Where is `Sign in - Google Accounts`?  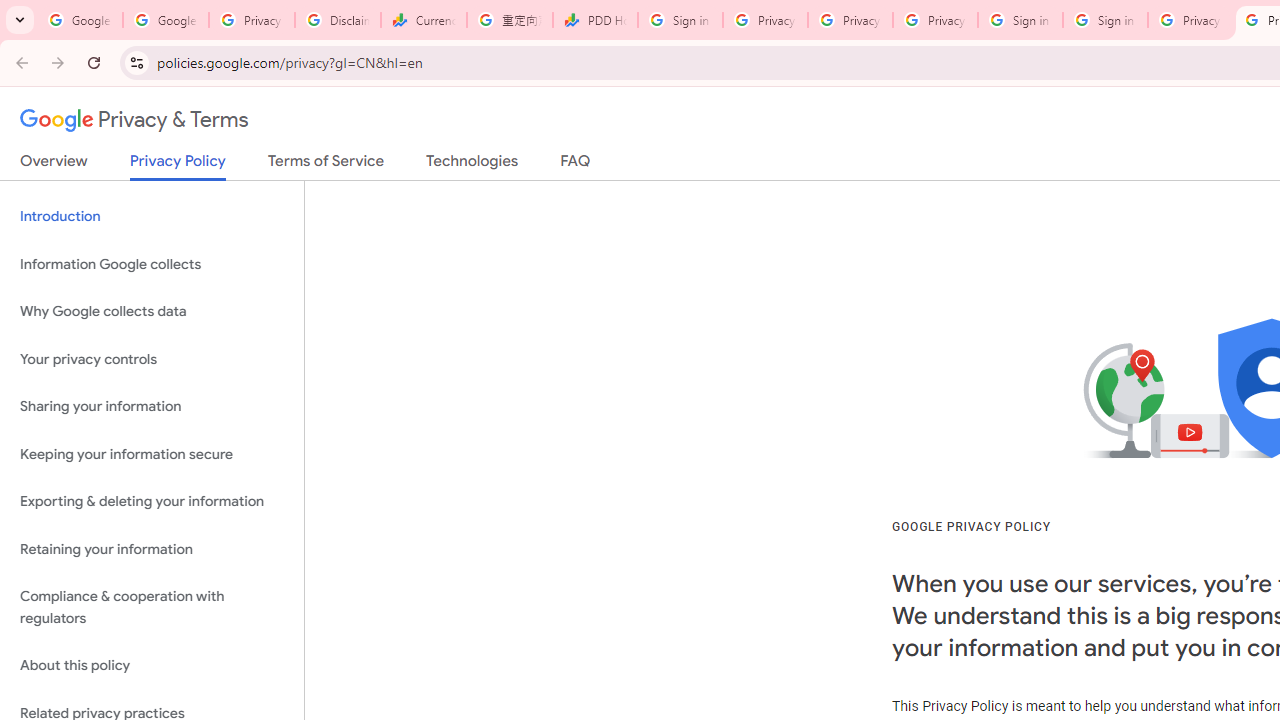
Sign in - Google Accounts is located at coordinates (1020, 20).